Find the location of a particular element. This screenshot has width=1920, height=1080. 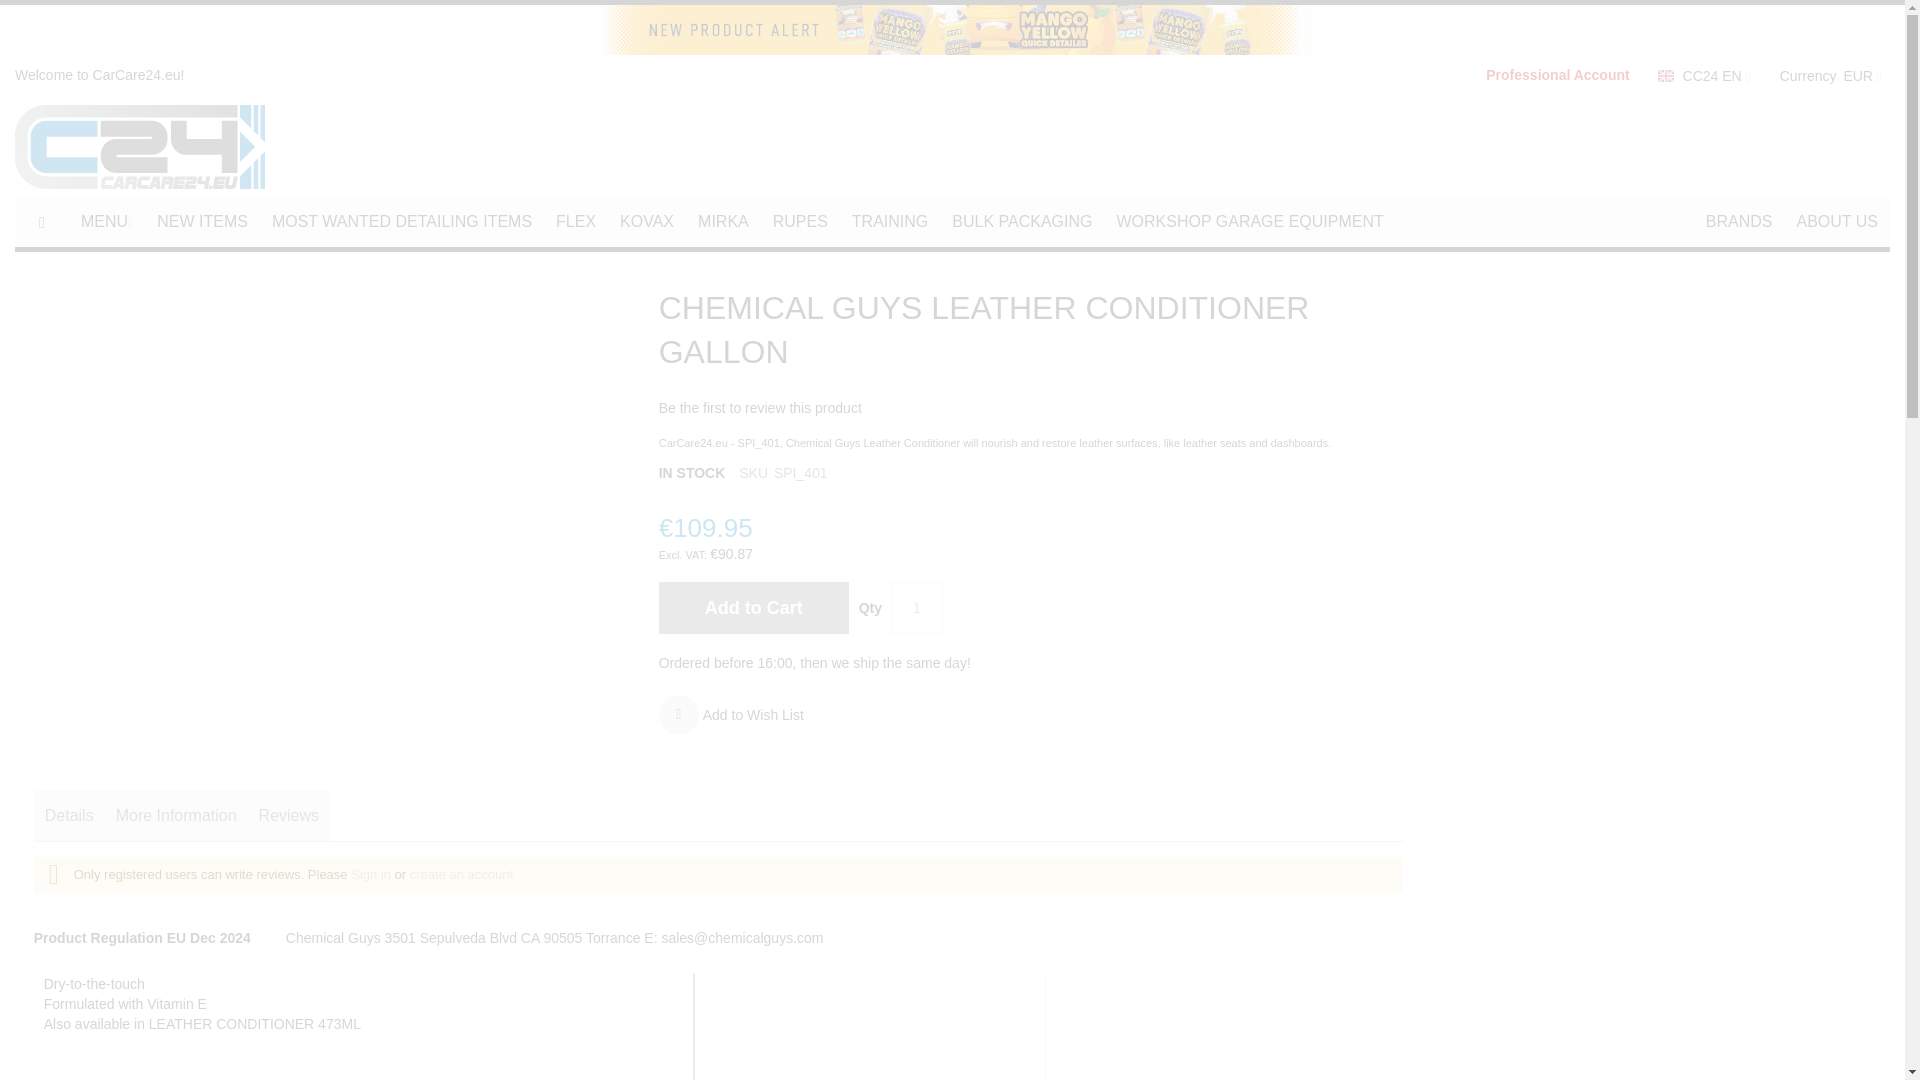

Availability is located at coordinates (692, 474).